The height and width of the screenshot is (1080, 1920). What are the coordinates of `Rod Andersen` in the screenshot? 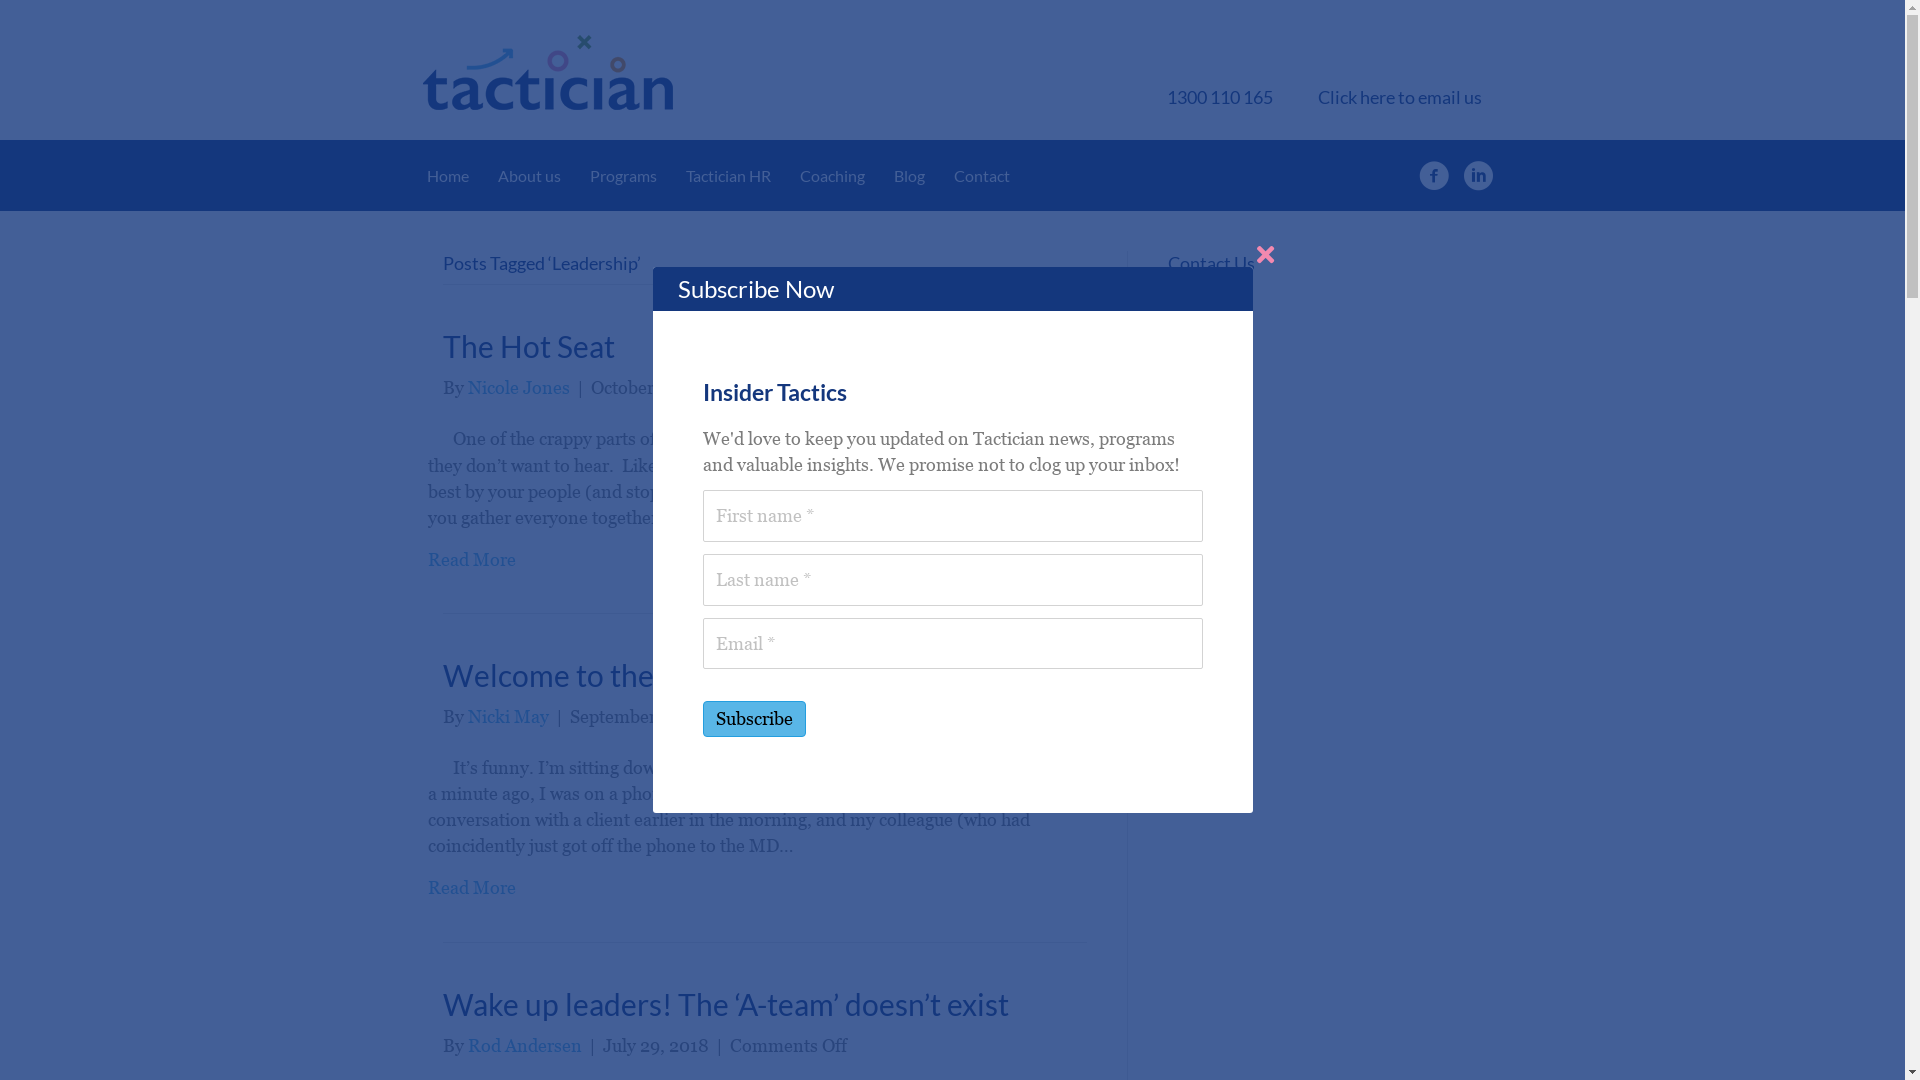 It's located at (525, 1044).